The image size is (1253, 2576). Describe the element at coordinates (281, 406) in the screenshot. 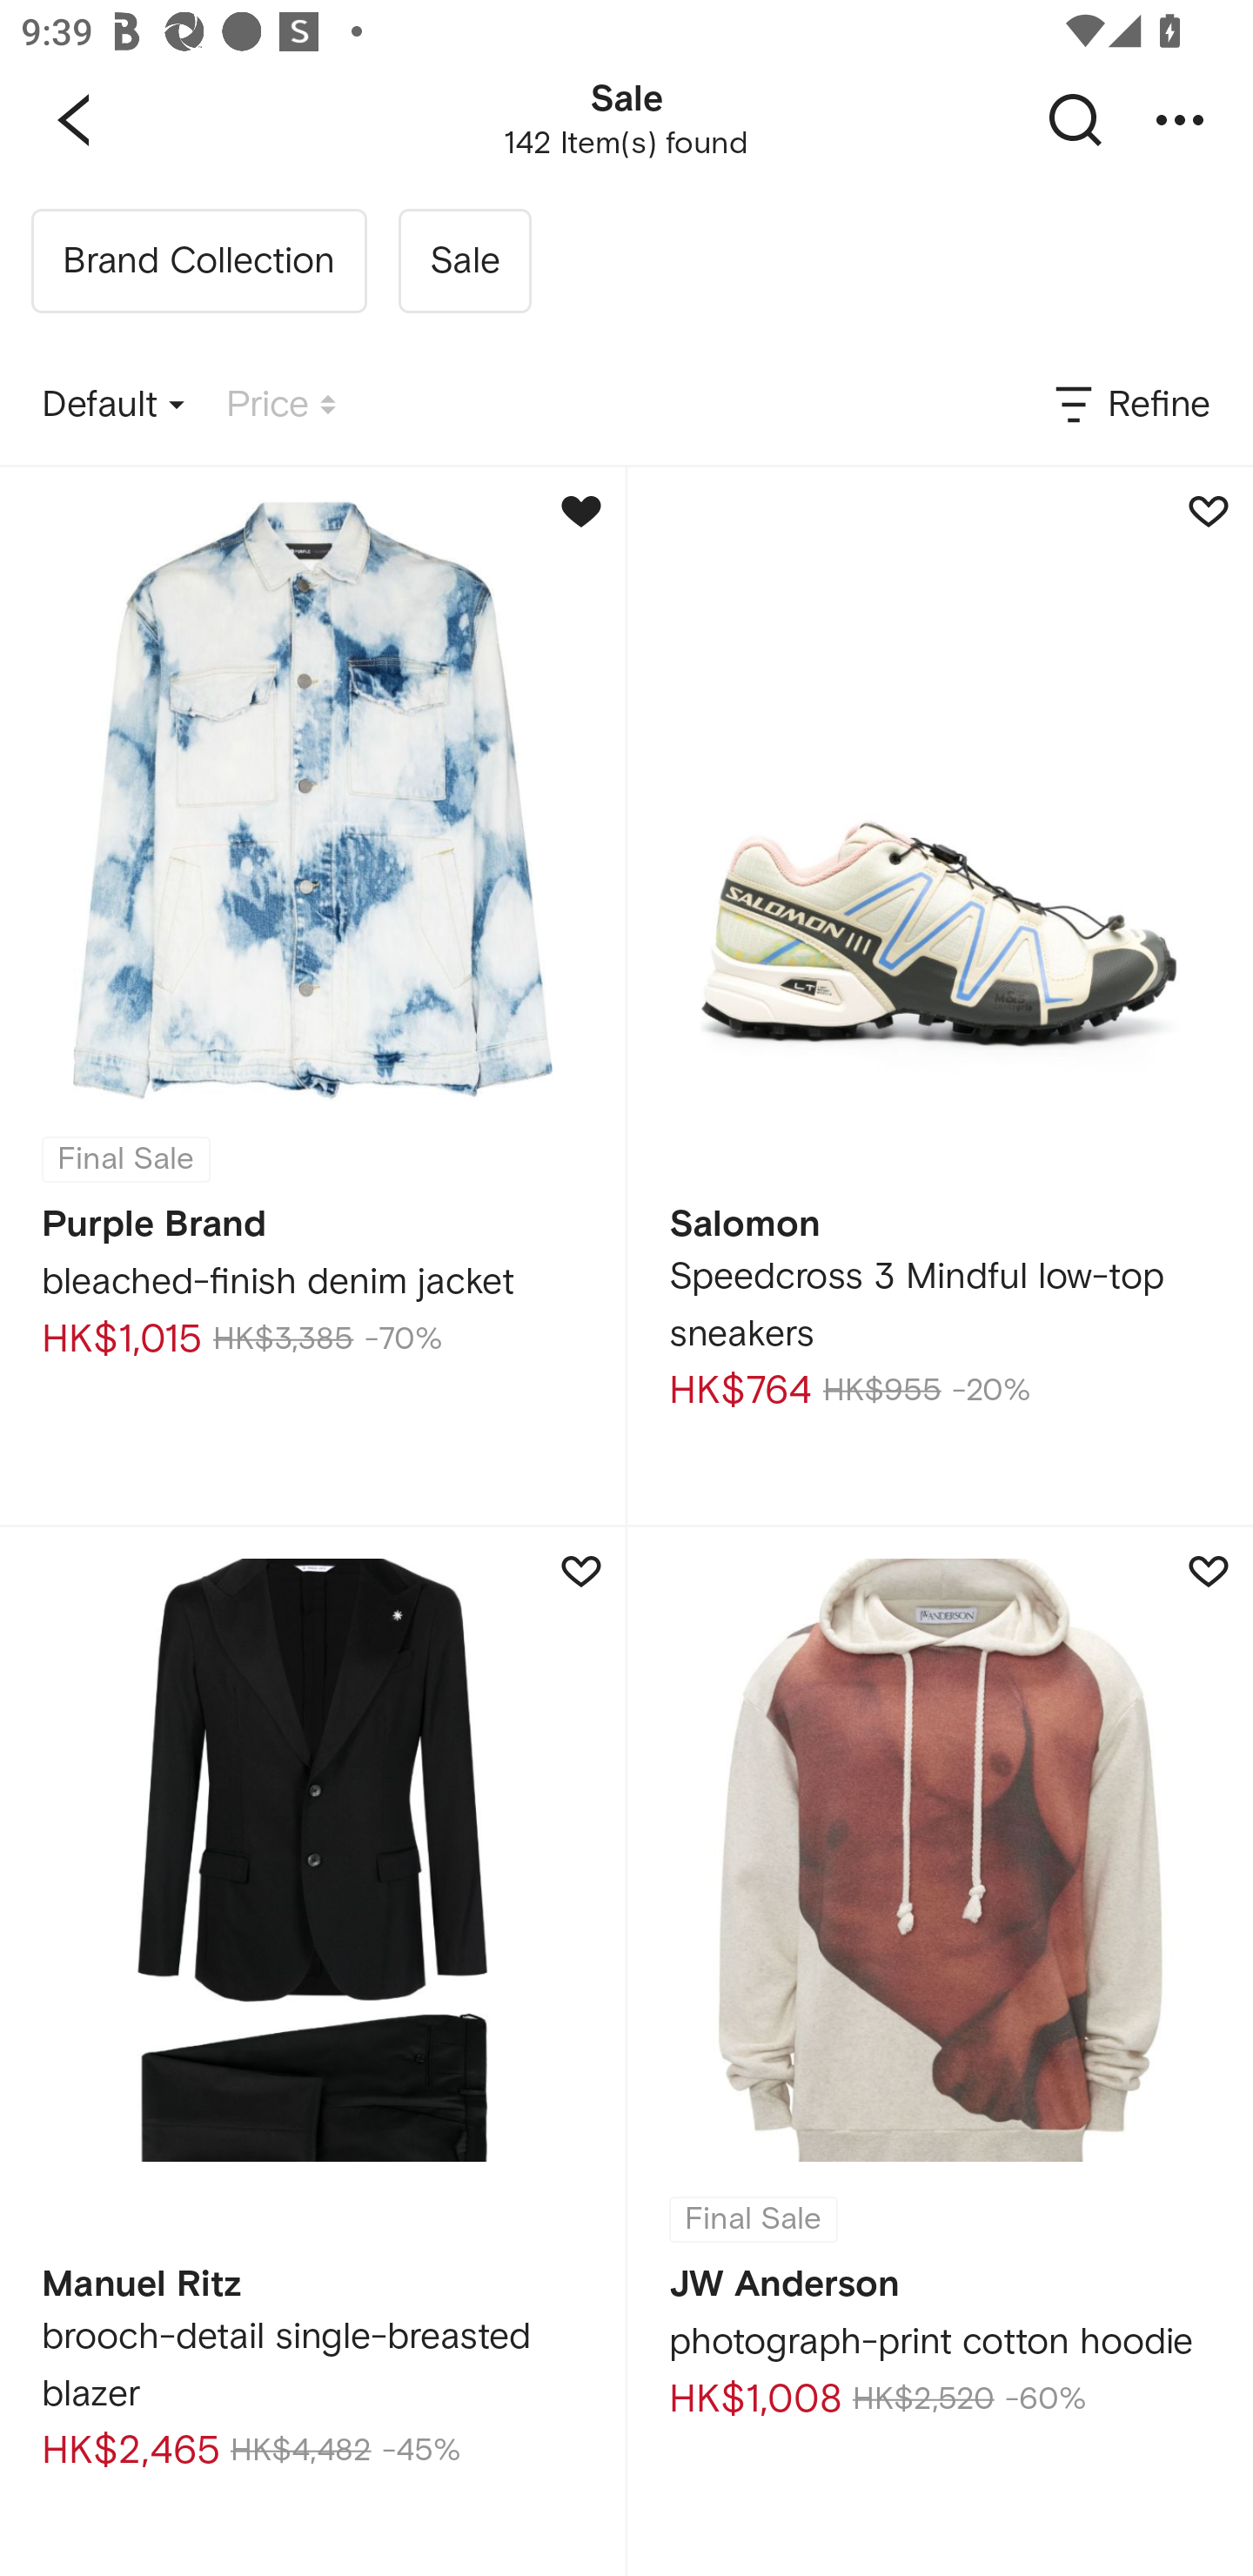

I see `Price` at that location.